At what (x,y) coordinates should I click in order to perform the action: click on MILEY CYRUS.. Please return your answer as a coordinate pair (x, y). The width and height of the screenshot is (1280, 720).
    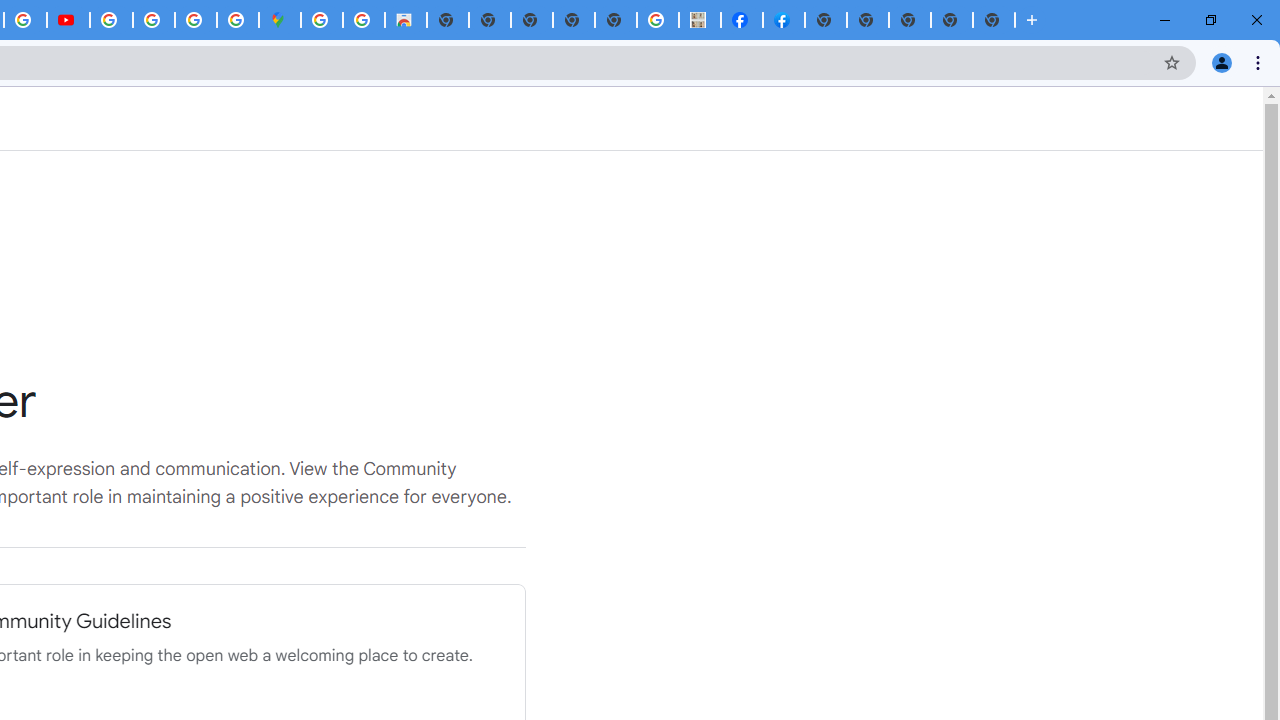
    Looking at the image, I should click on (699, 20).